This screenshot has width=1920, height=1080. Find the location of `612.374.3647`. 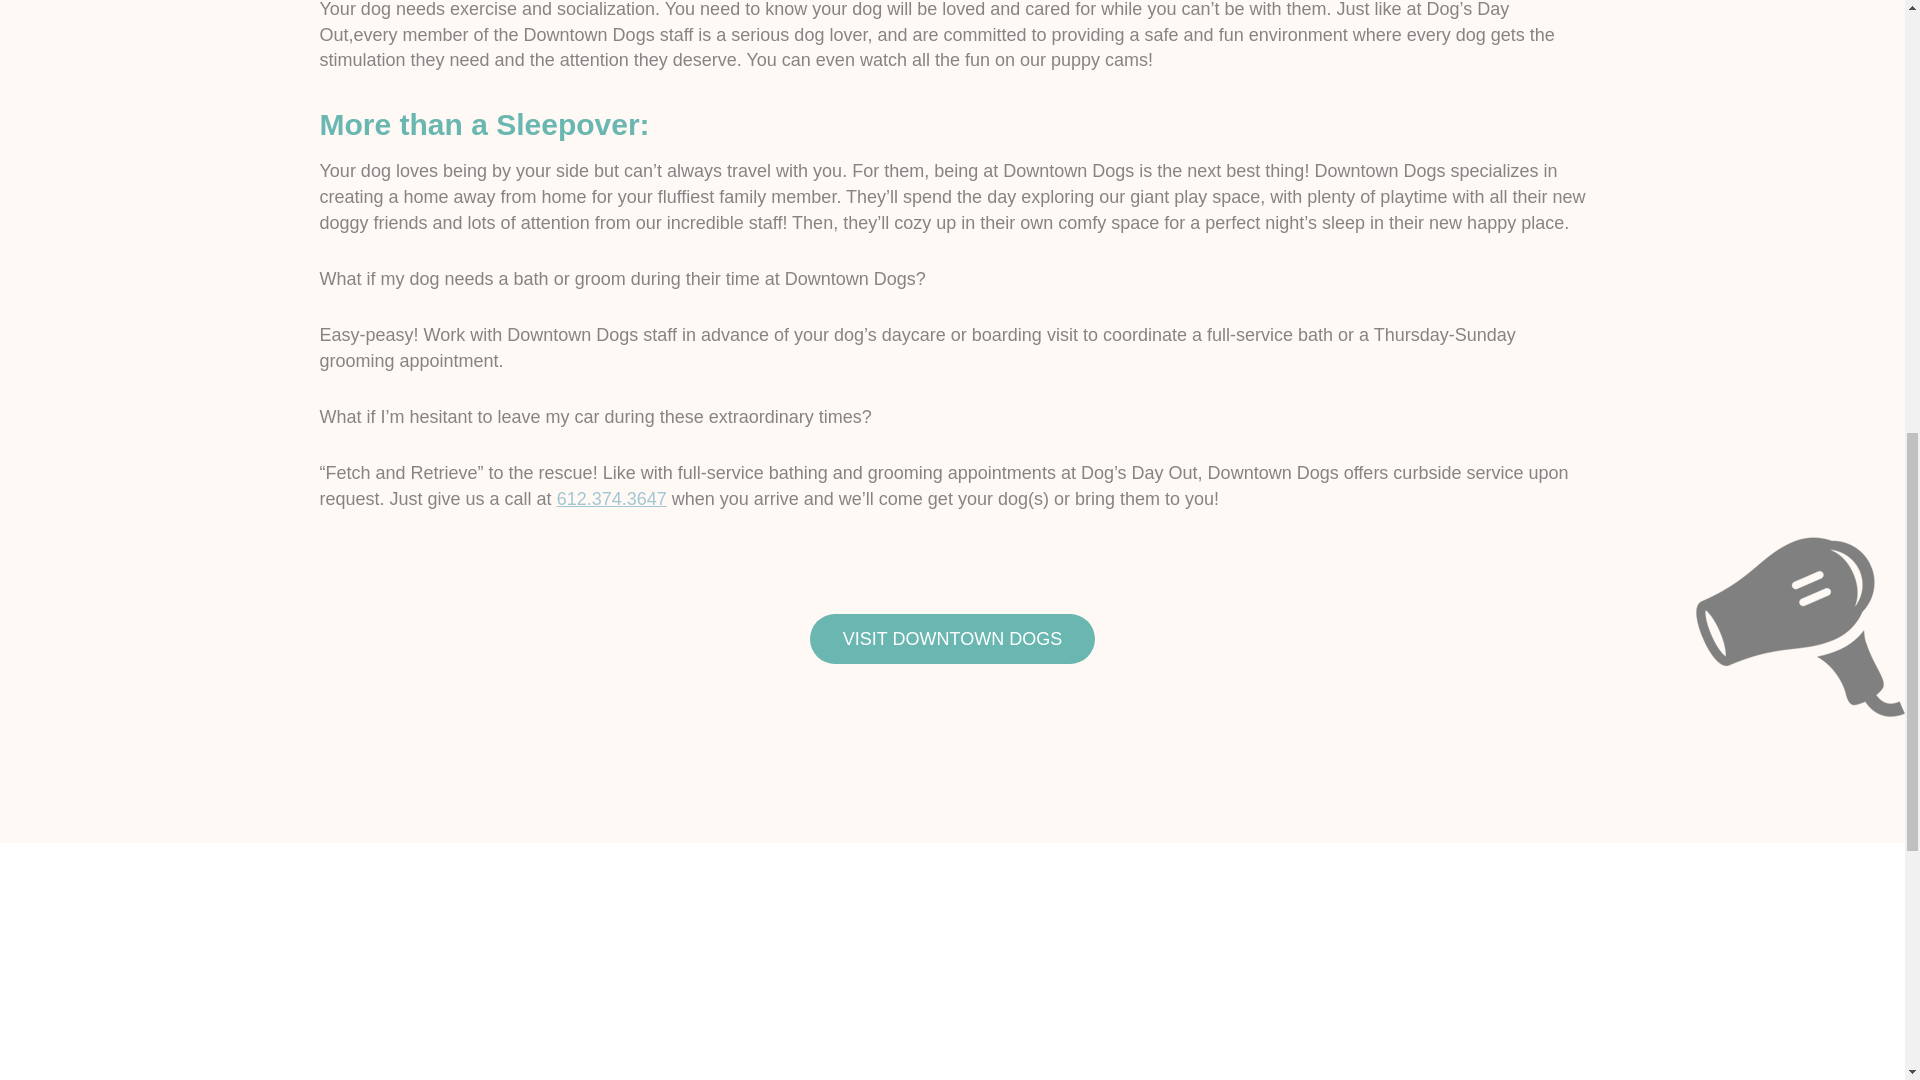

612.374.3647 is located at coordinates (611, 498).